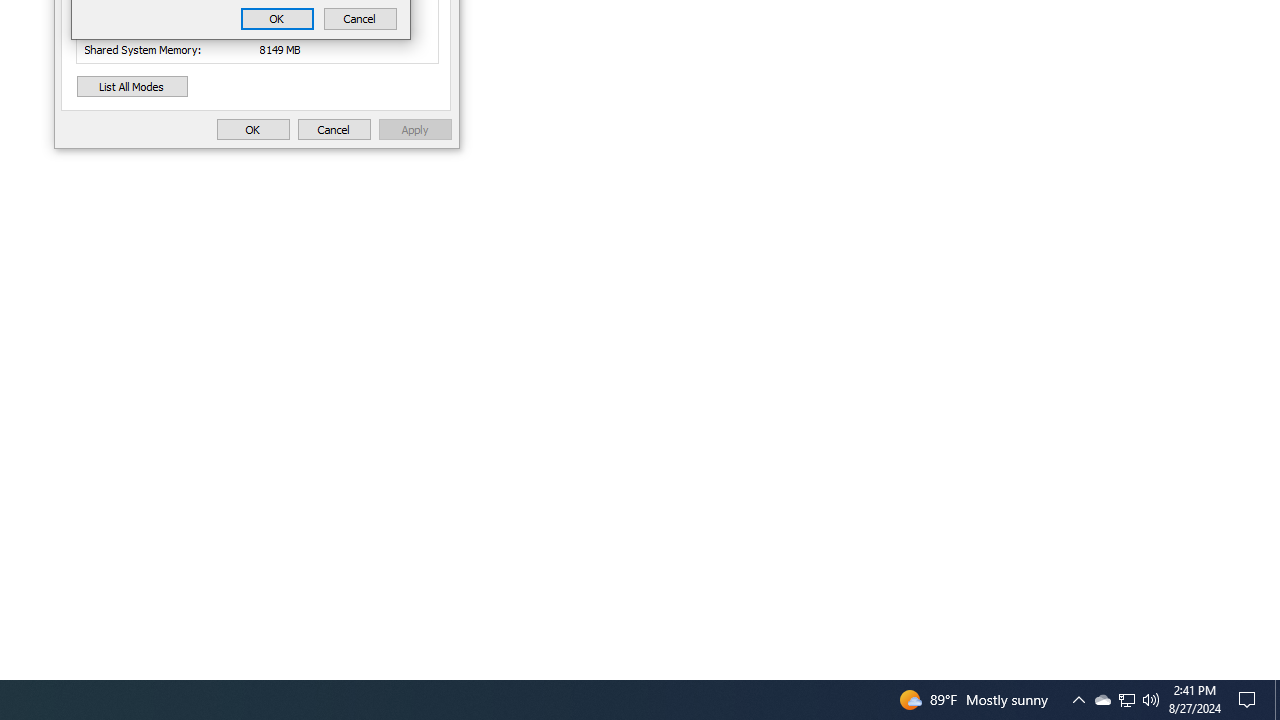  Describe the element at coordinates (1078, 700) in the screenshot. I see `Action Center, No new notifications` at that location.